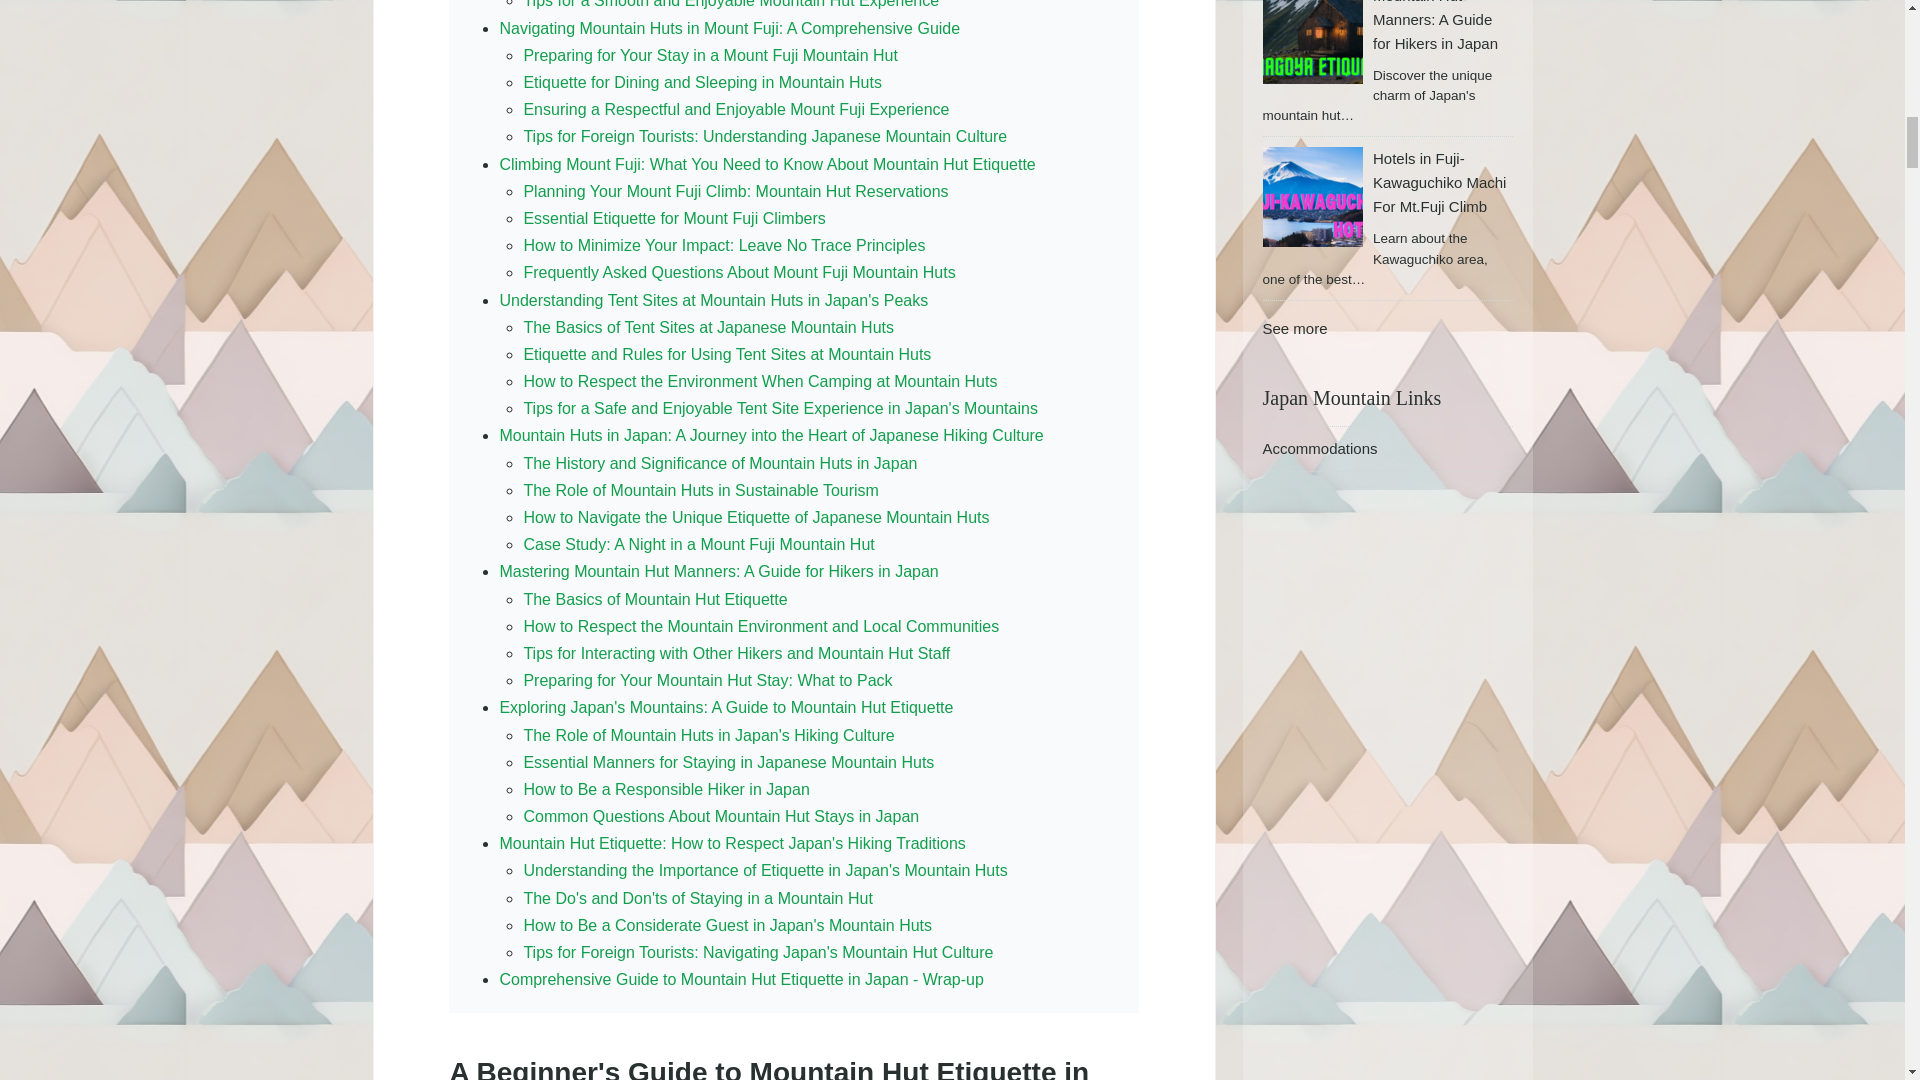 Image resolution: width=1920 pixels, height=1080 pixels. Describe the element at coordinates (735, 109) in the screenshot. I see `Ensuring a Respectful and Enjoyable Mount Fuji Experience` at that location.